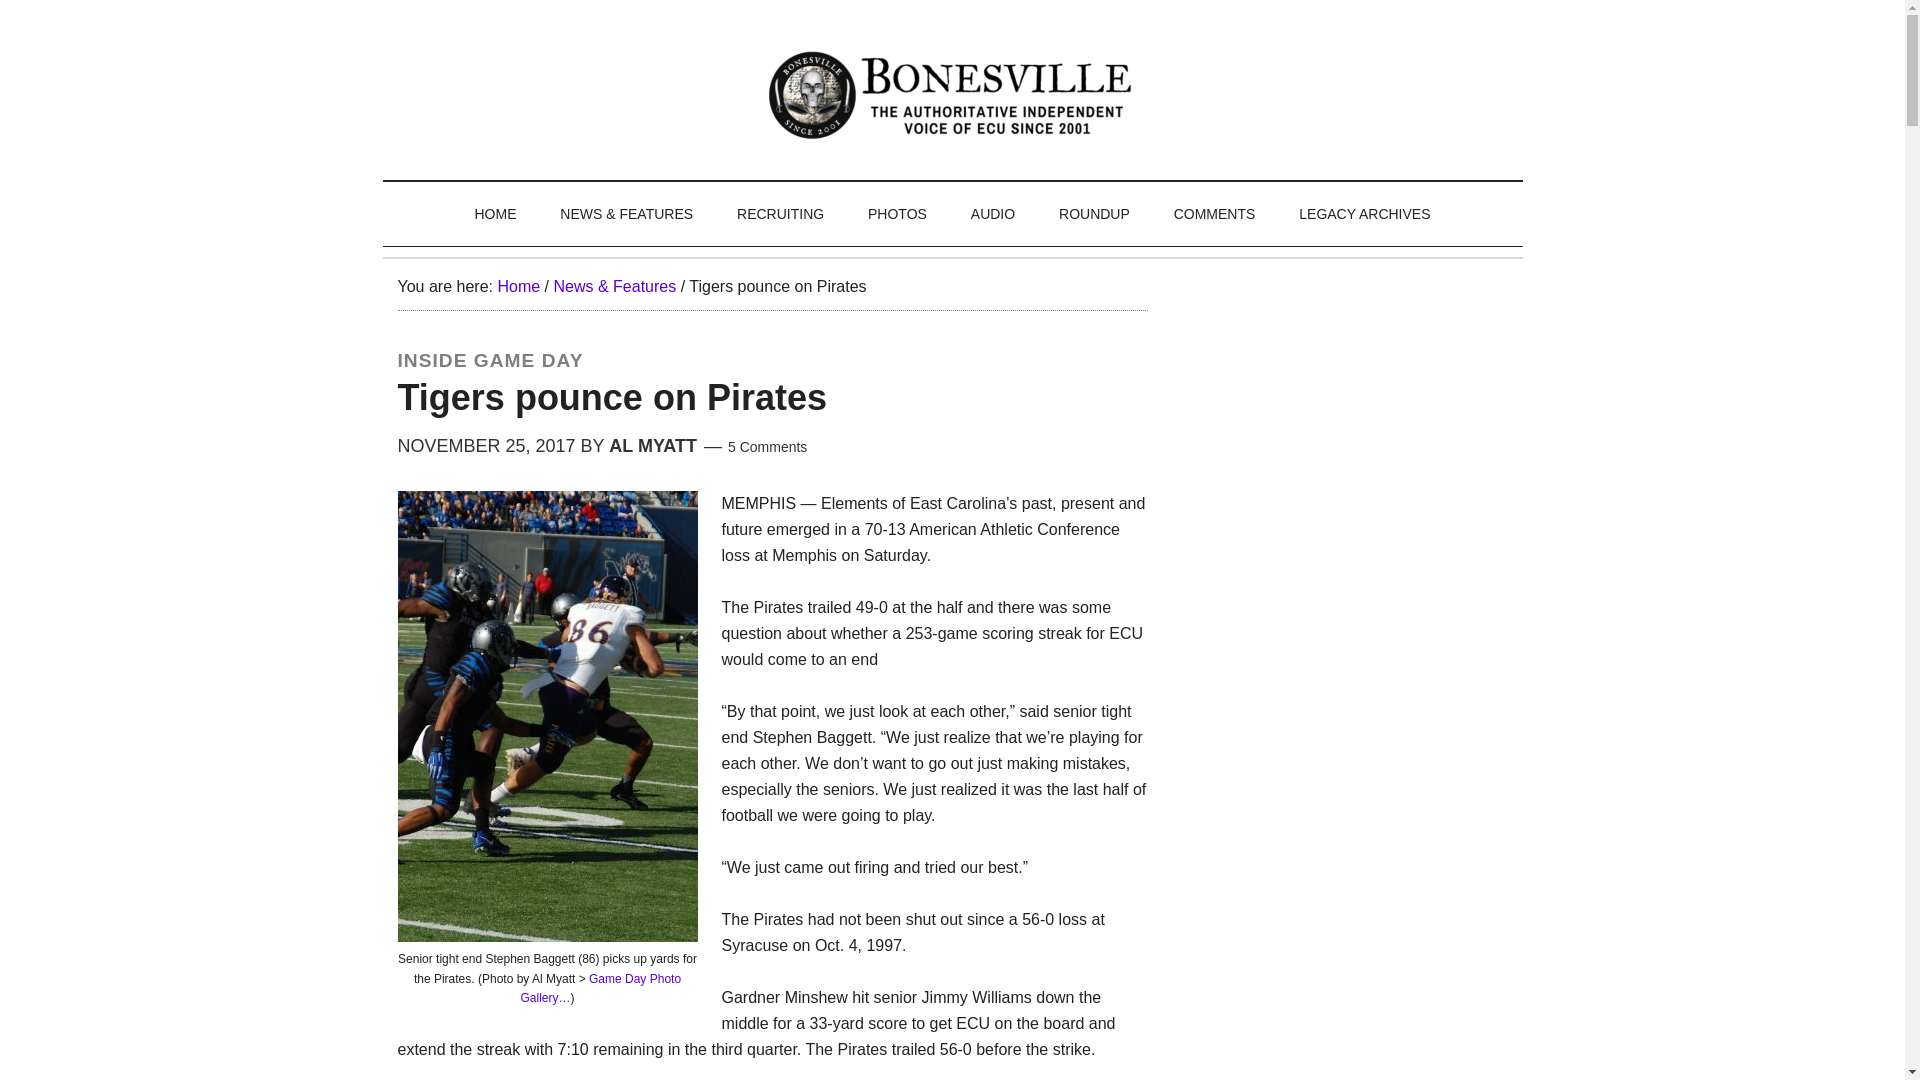 The height and width of the screenshot is (1080, 1920). Describe the element at coordinates (954, 94) in the screenshot. I see `Bonesville: The Authoritative Independent Voice of ECU` at that location.